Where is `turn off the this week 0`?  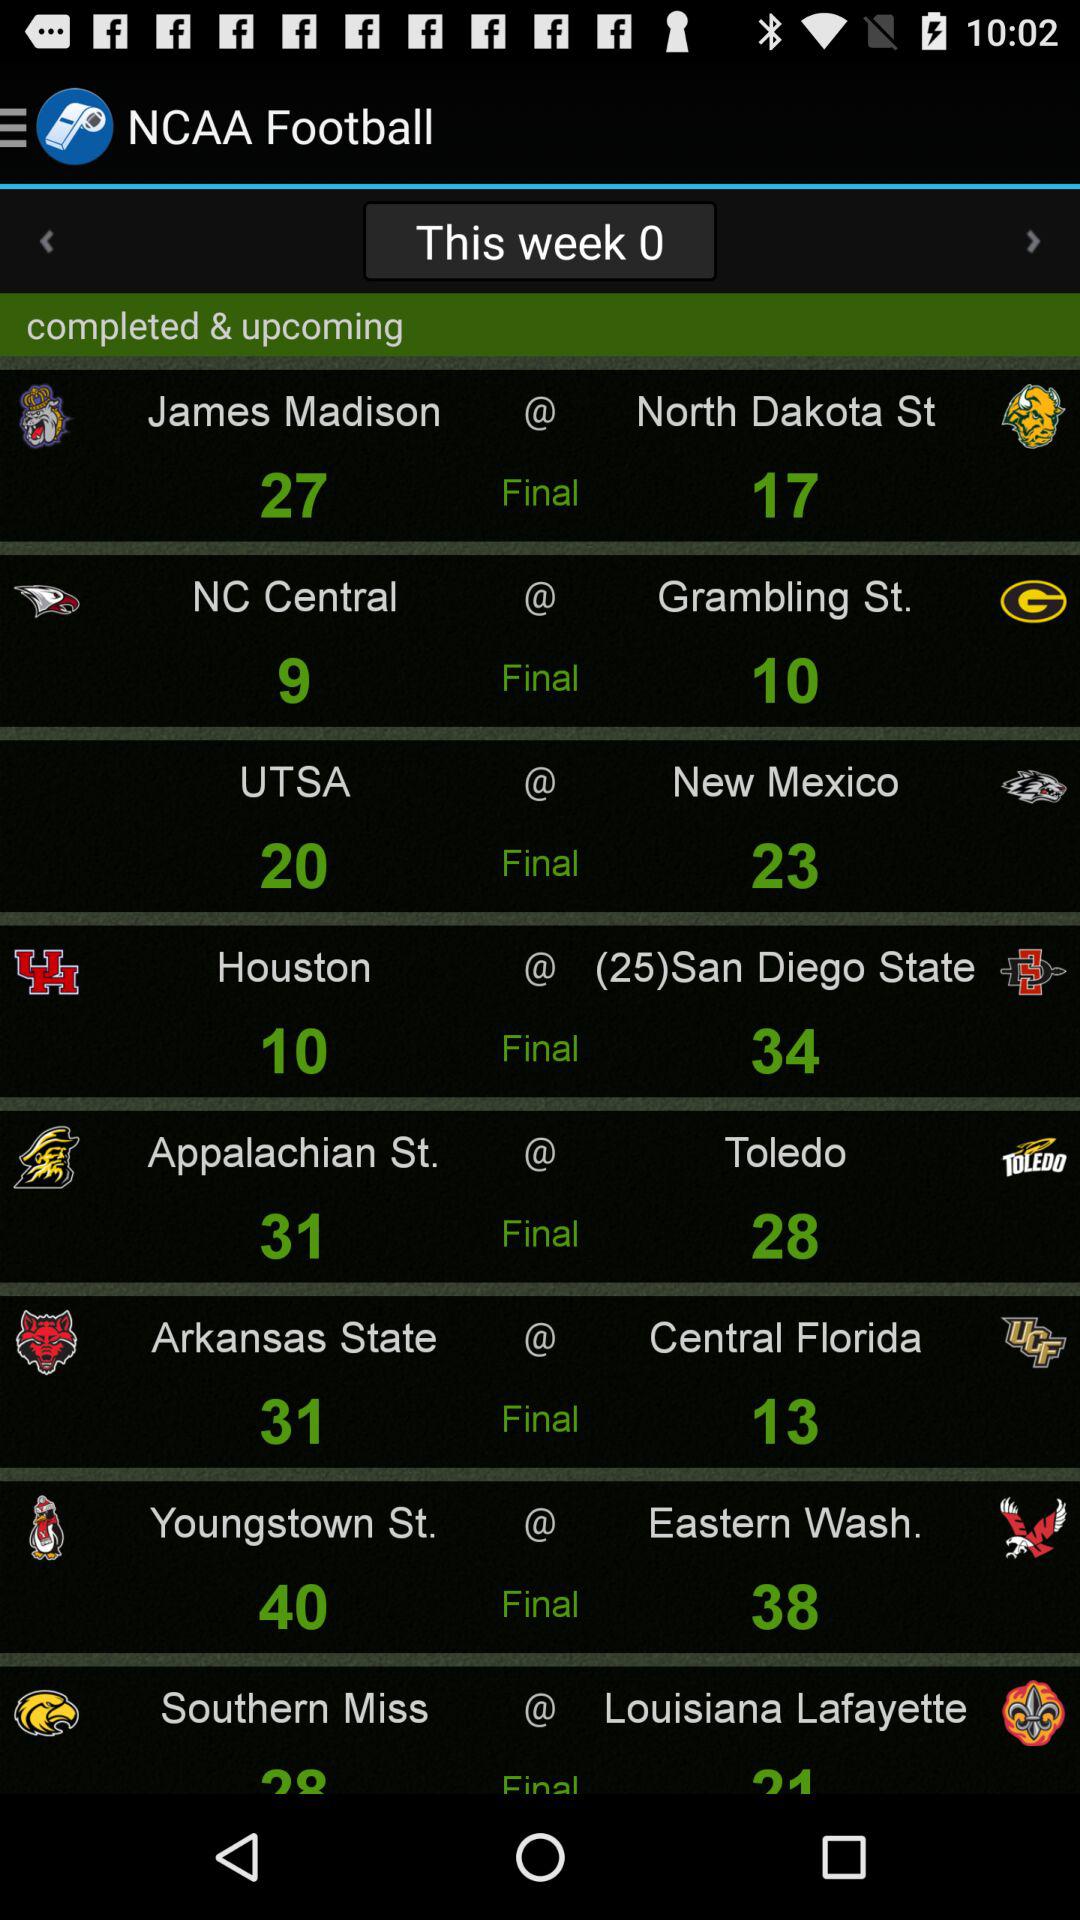 turn off the this week 0 is located at coordinates (539, 240).